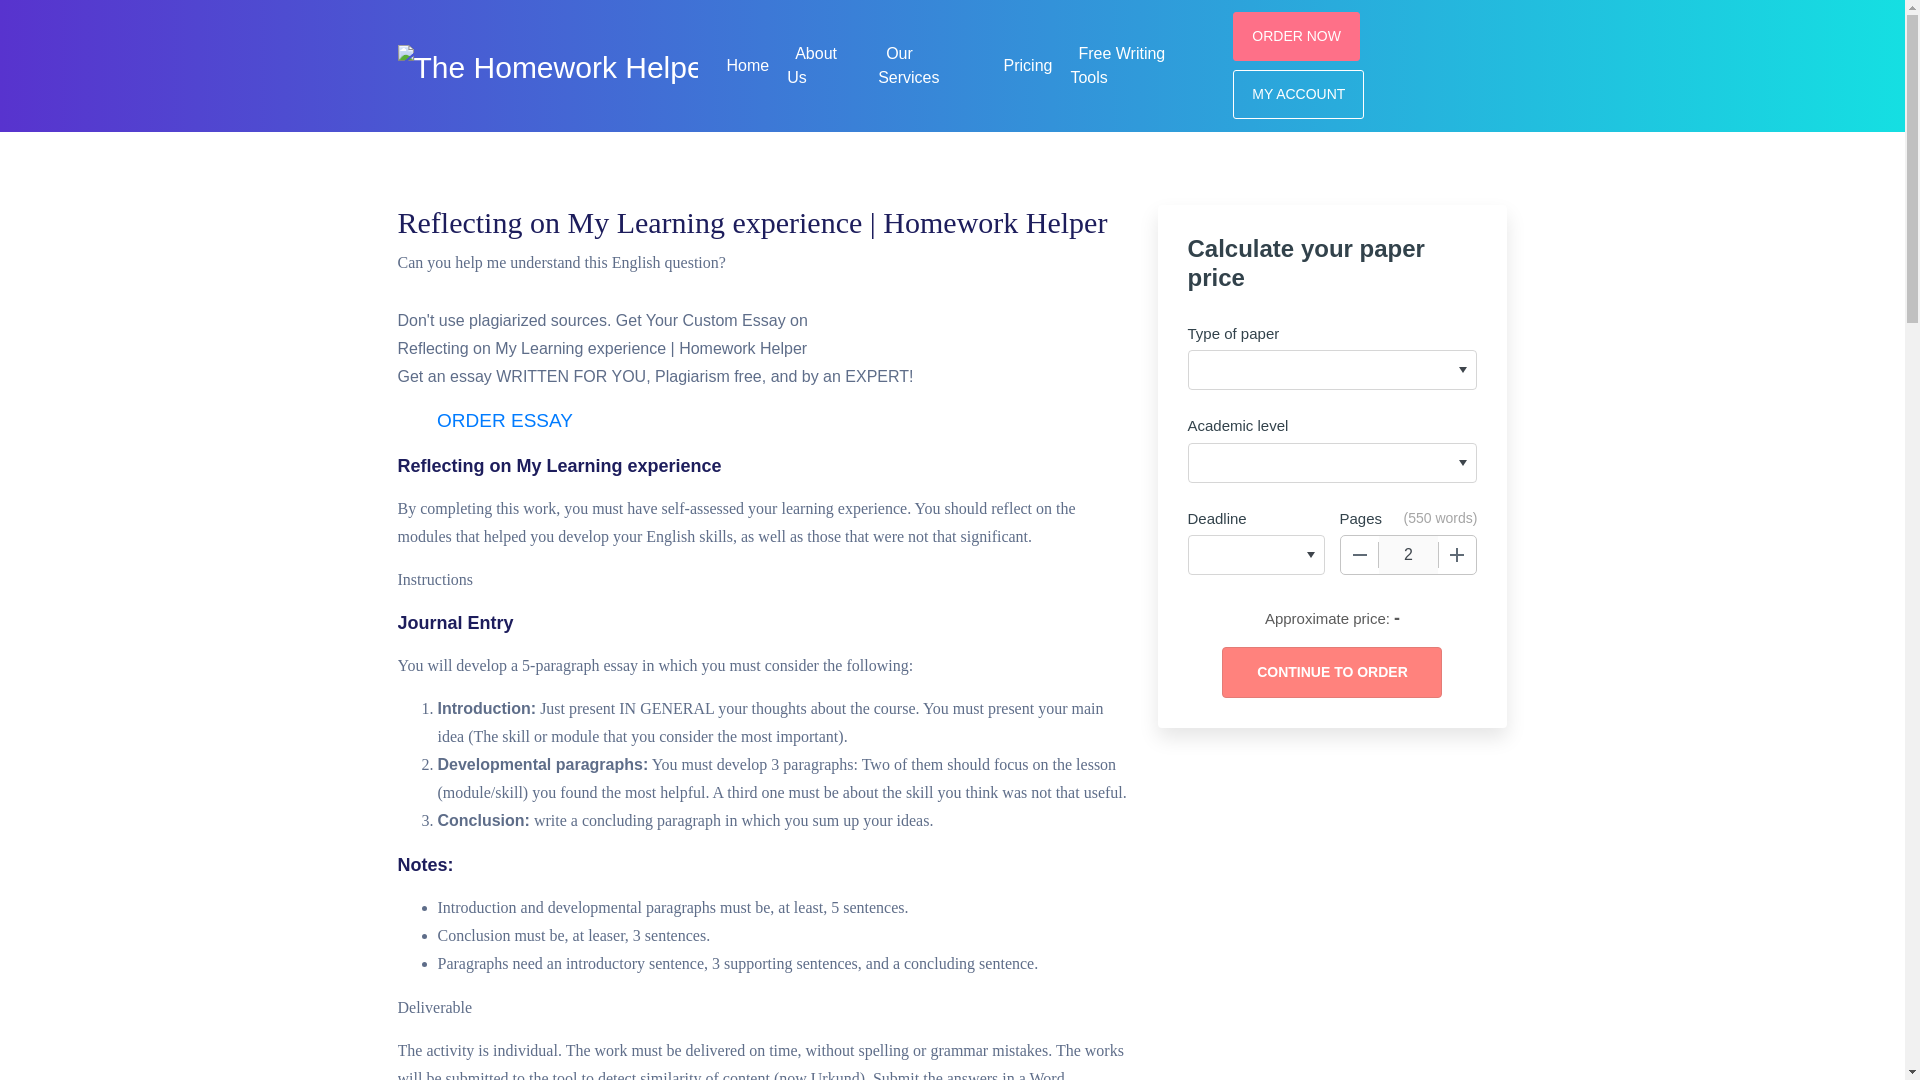  I want to click on Free Writing Tools, so click(1117, 62).